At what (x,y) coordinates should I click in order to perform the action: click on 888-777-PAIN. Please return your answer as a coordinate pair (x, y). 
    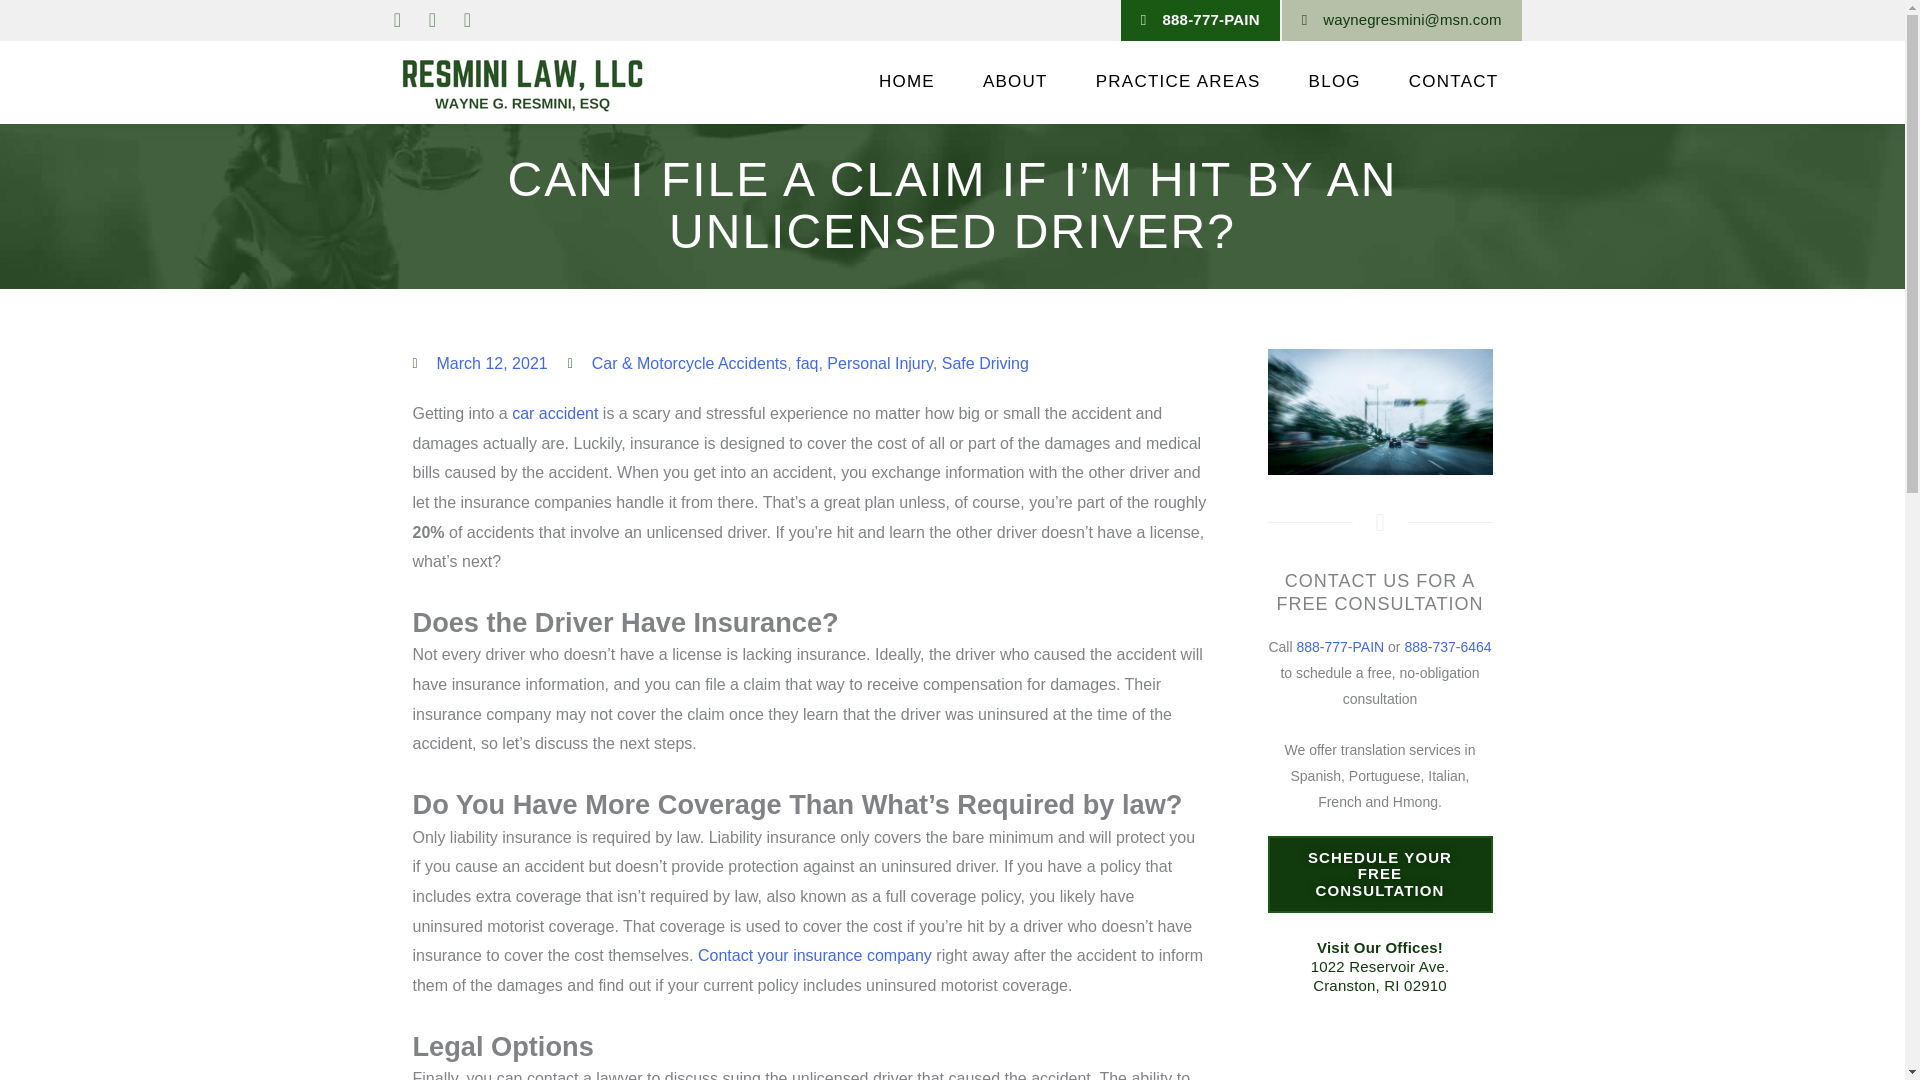
    Looking at the image, I should click on (1200, 20).